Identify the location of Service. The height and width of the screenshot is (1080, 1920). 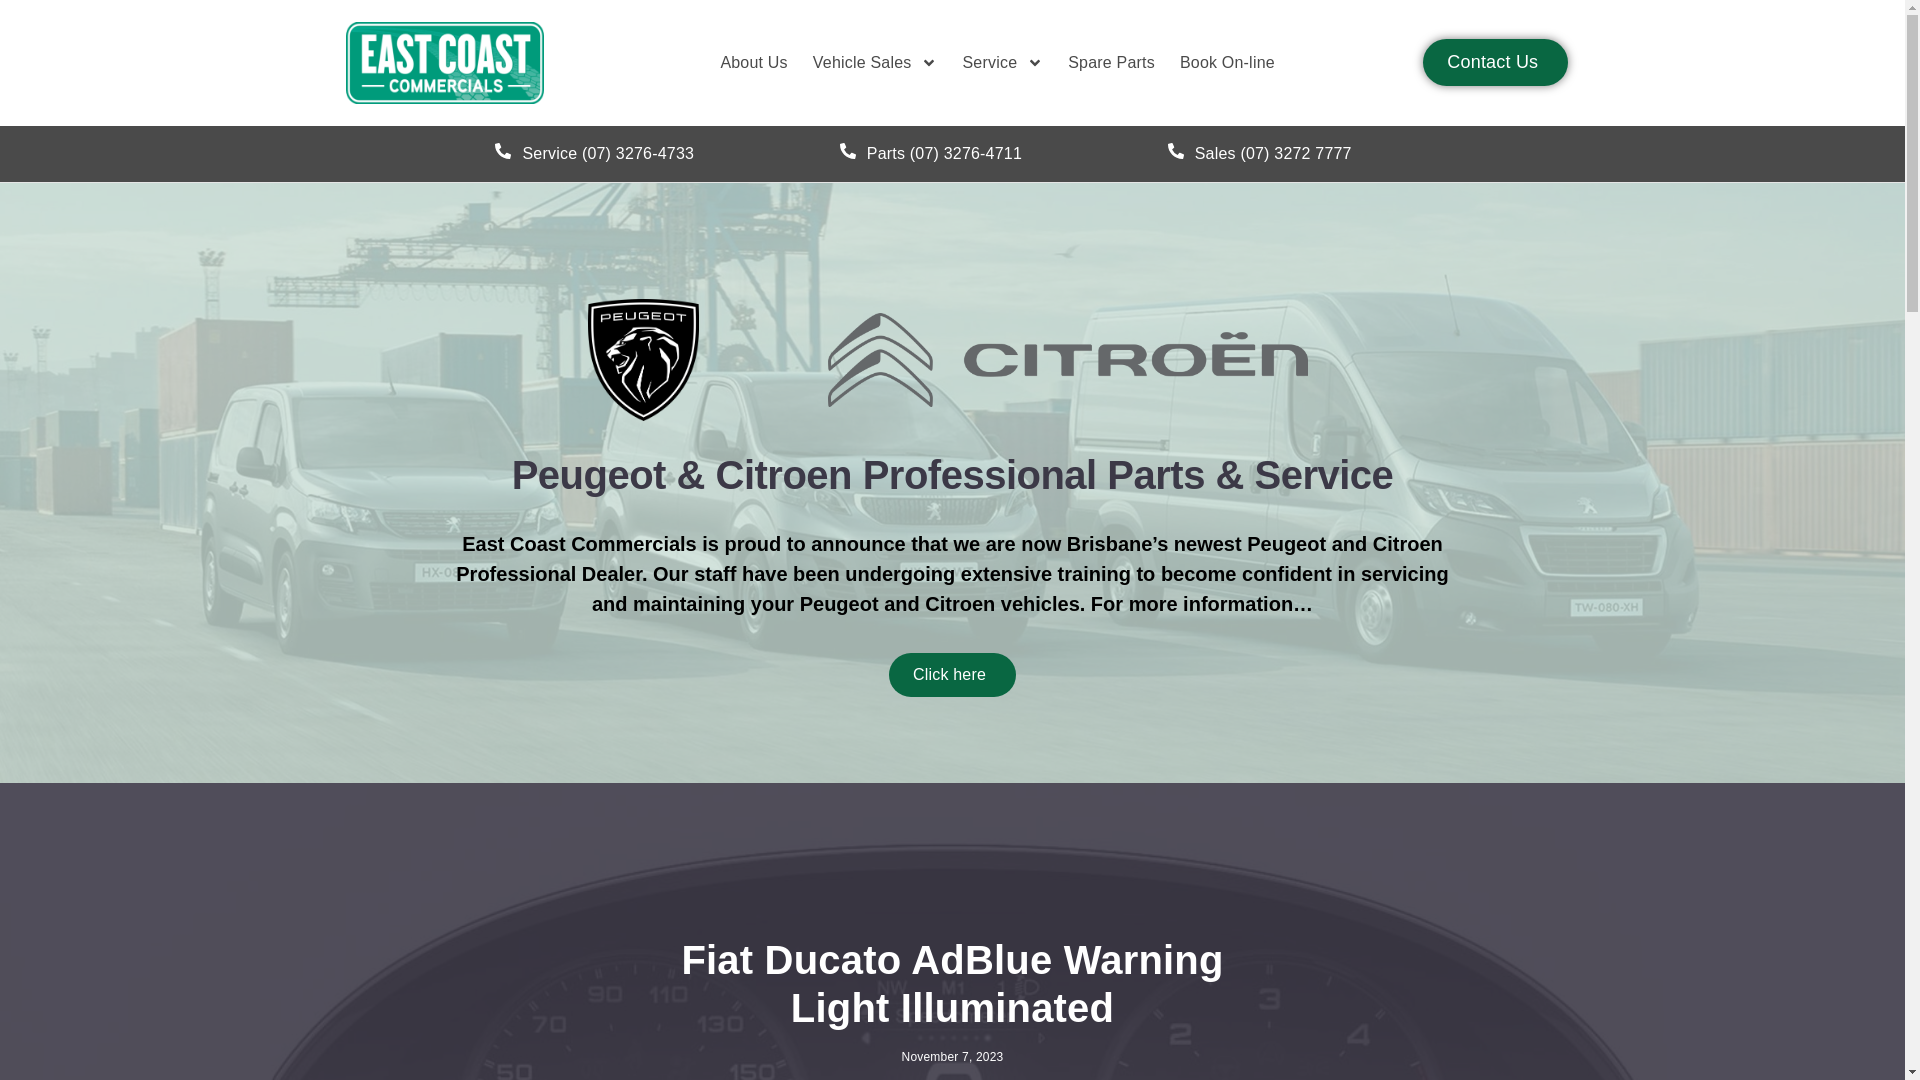
(1002, 63).